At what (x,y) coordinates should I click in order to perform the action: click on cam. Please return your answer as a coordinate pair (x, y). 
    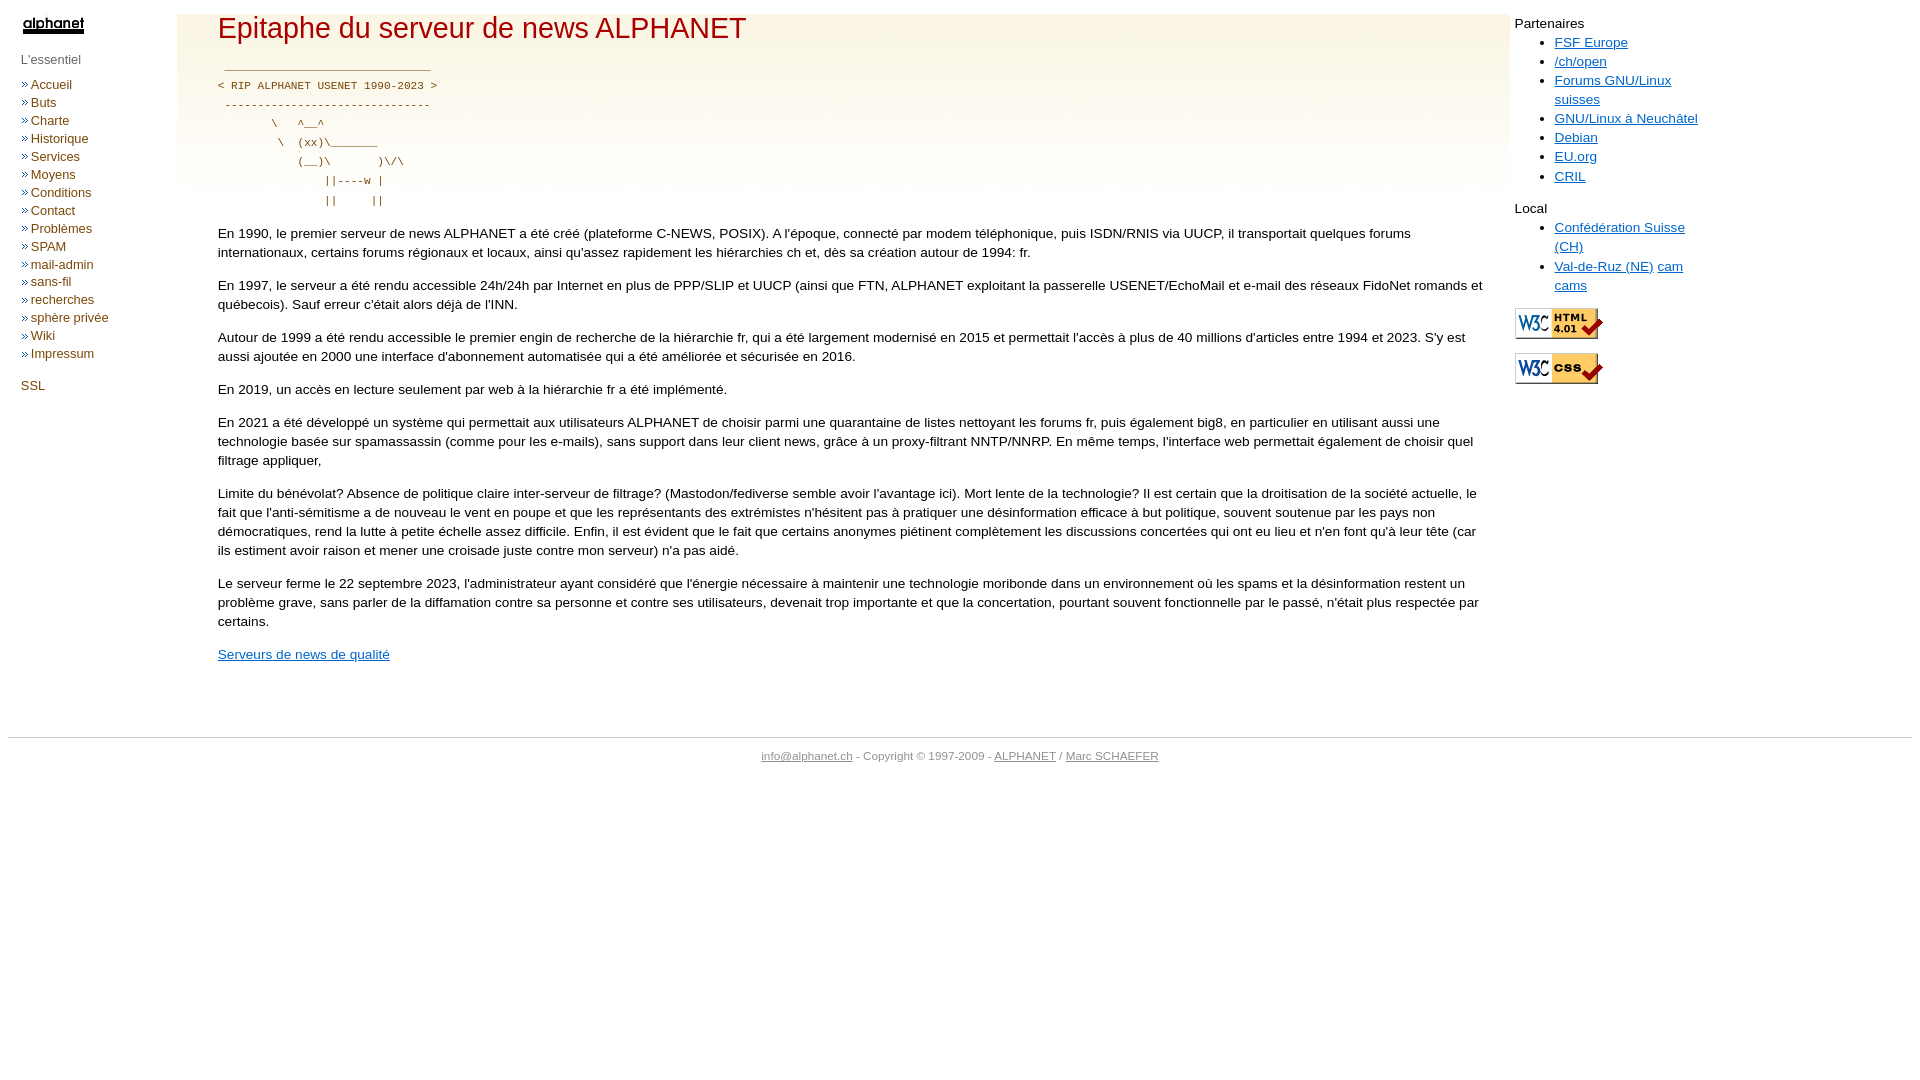
    Looking at the image, I should click on (1670, 266).